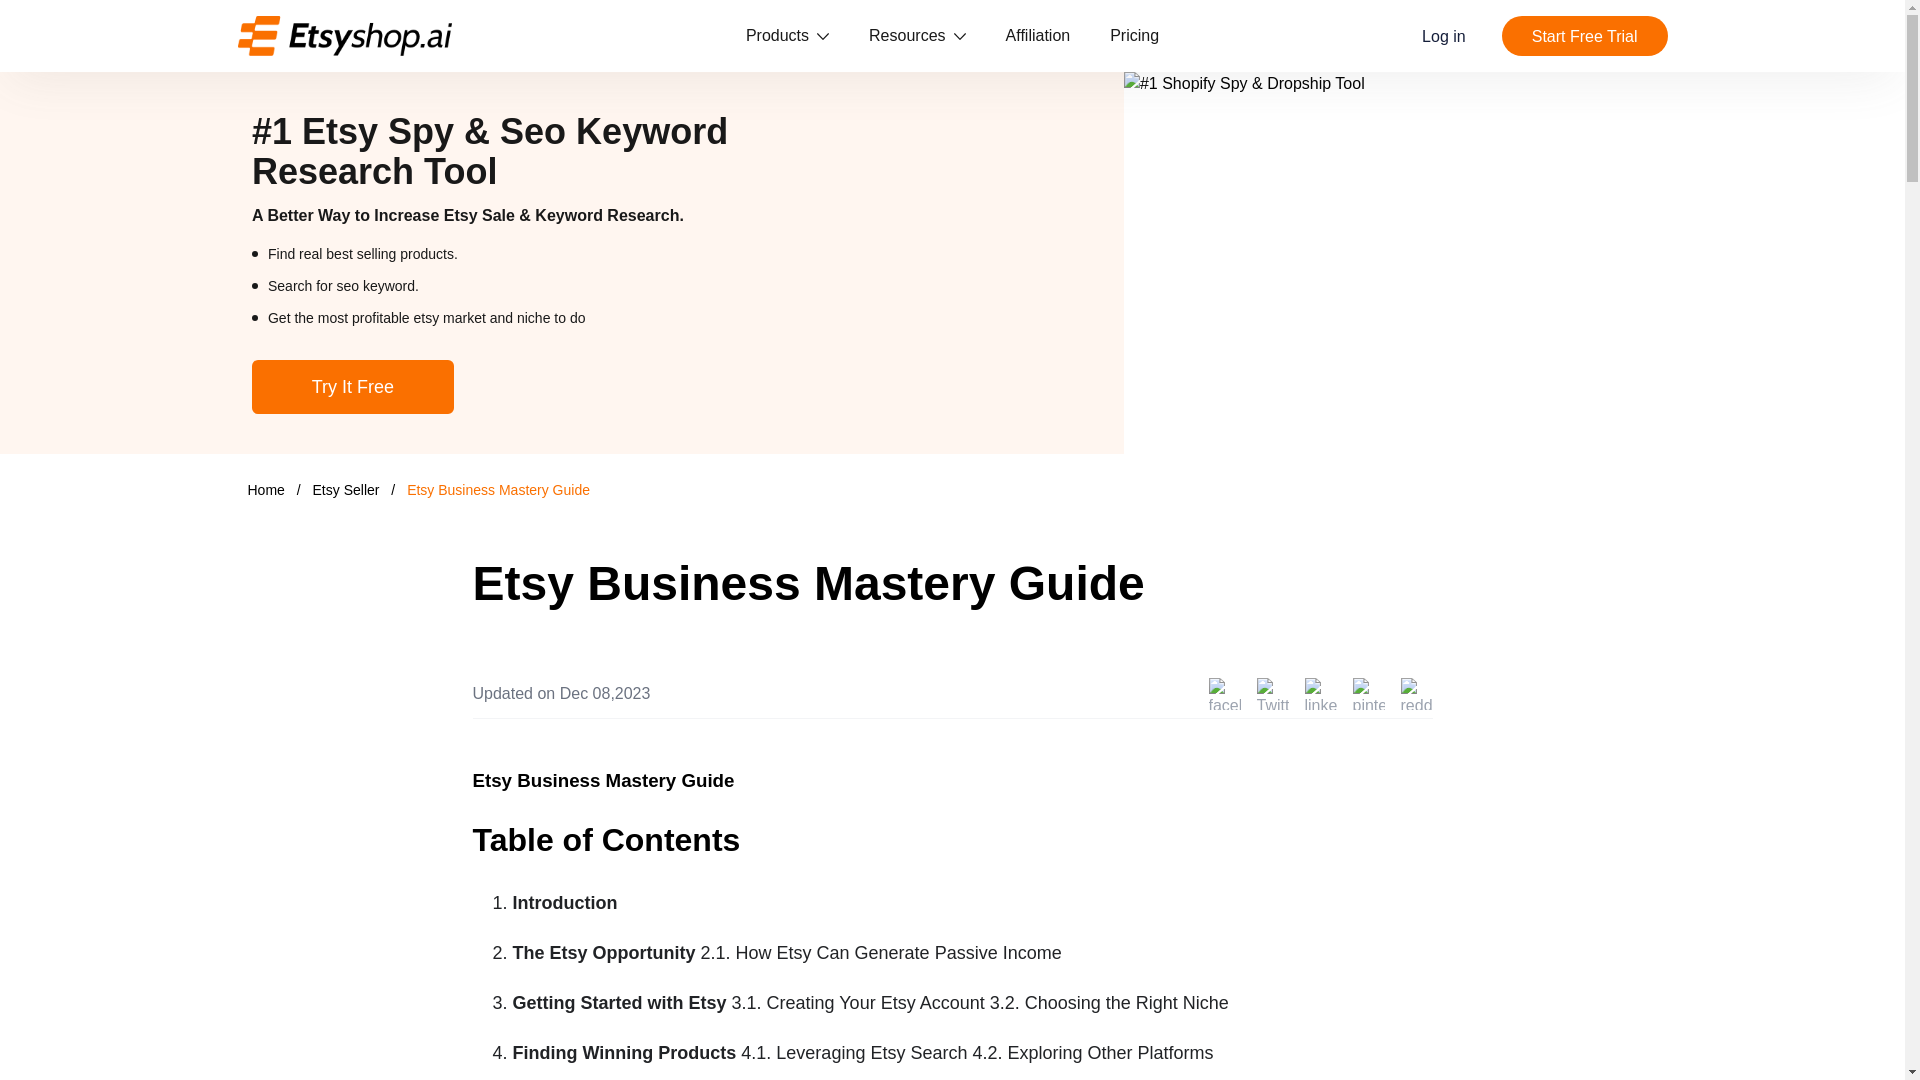 The image size is (1920, 1080). What do you see at coordinates (1416, 694) in the screenshot?
I see `reddit` at bounding box center [1416, 694].